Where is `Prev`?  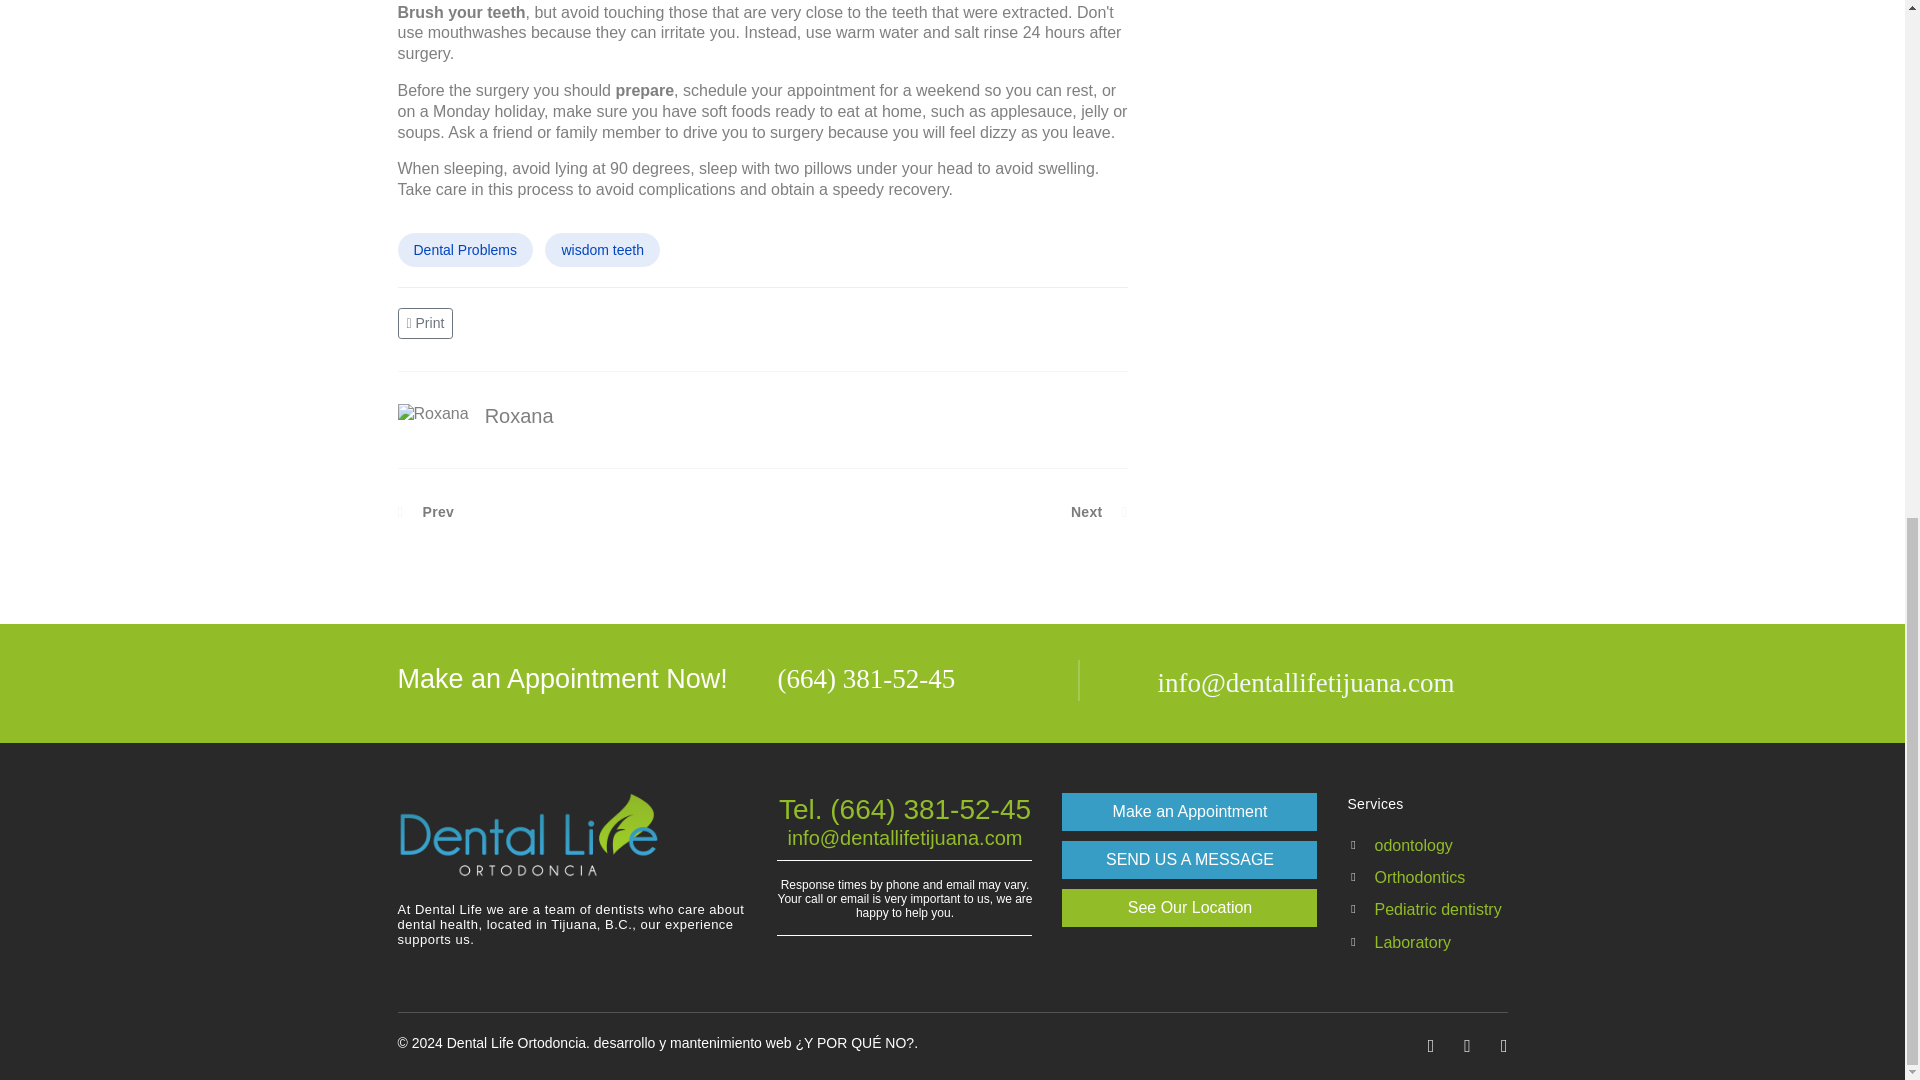 Prev is located at coordinates (426, 512).